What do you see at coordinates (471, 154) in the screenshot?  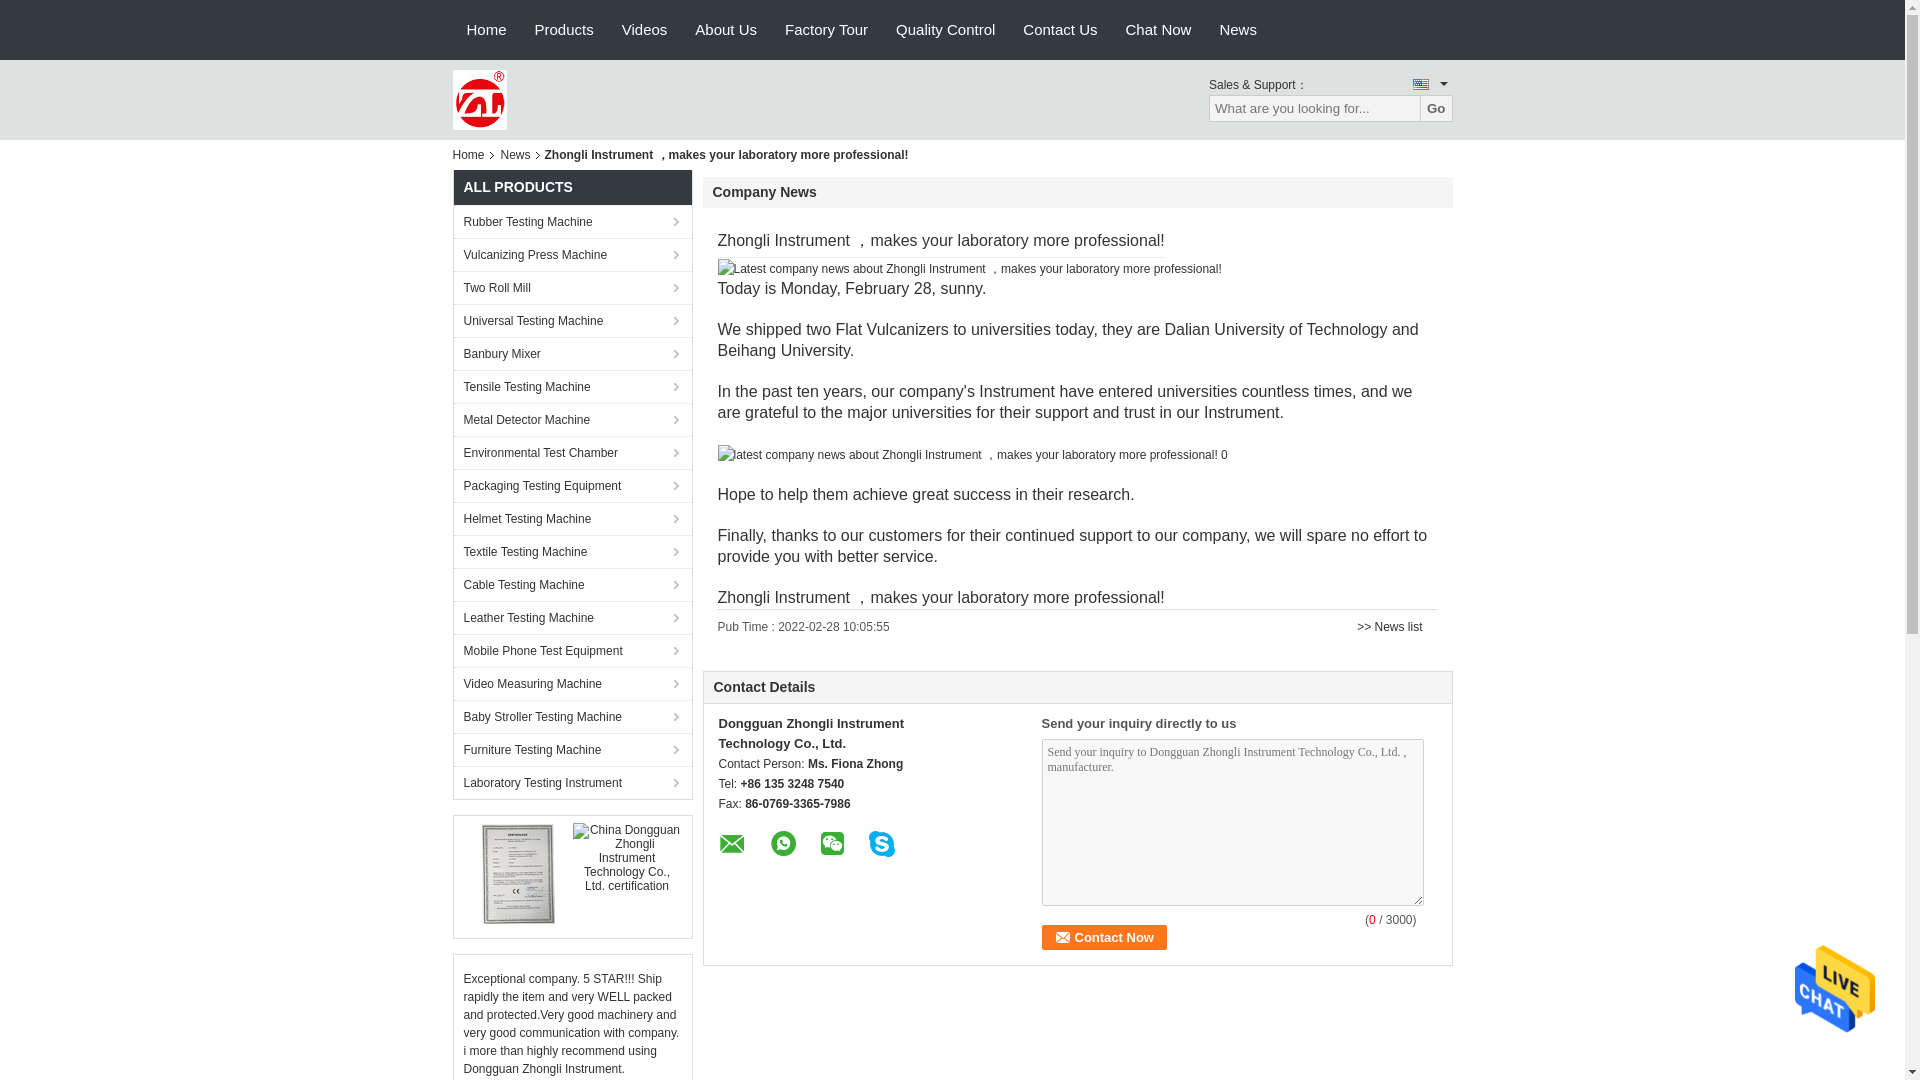 I see `Home` at bounding box center [471, 154].